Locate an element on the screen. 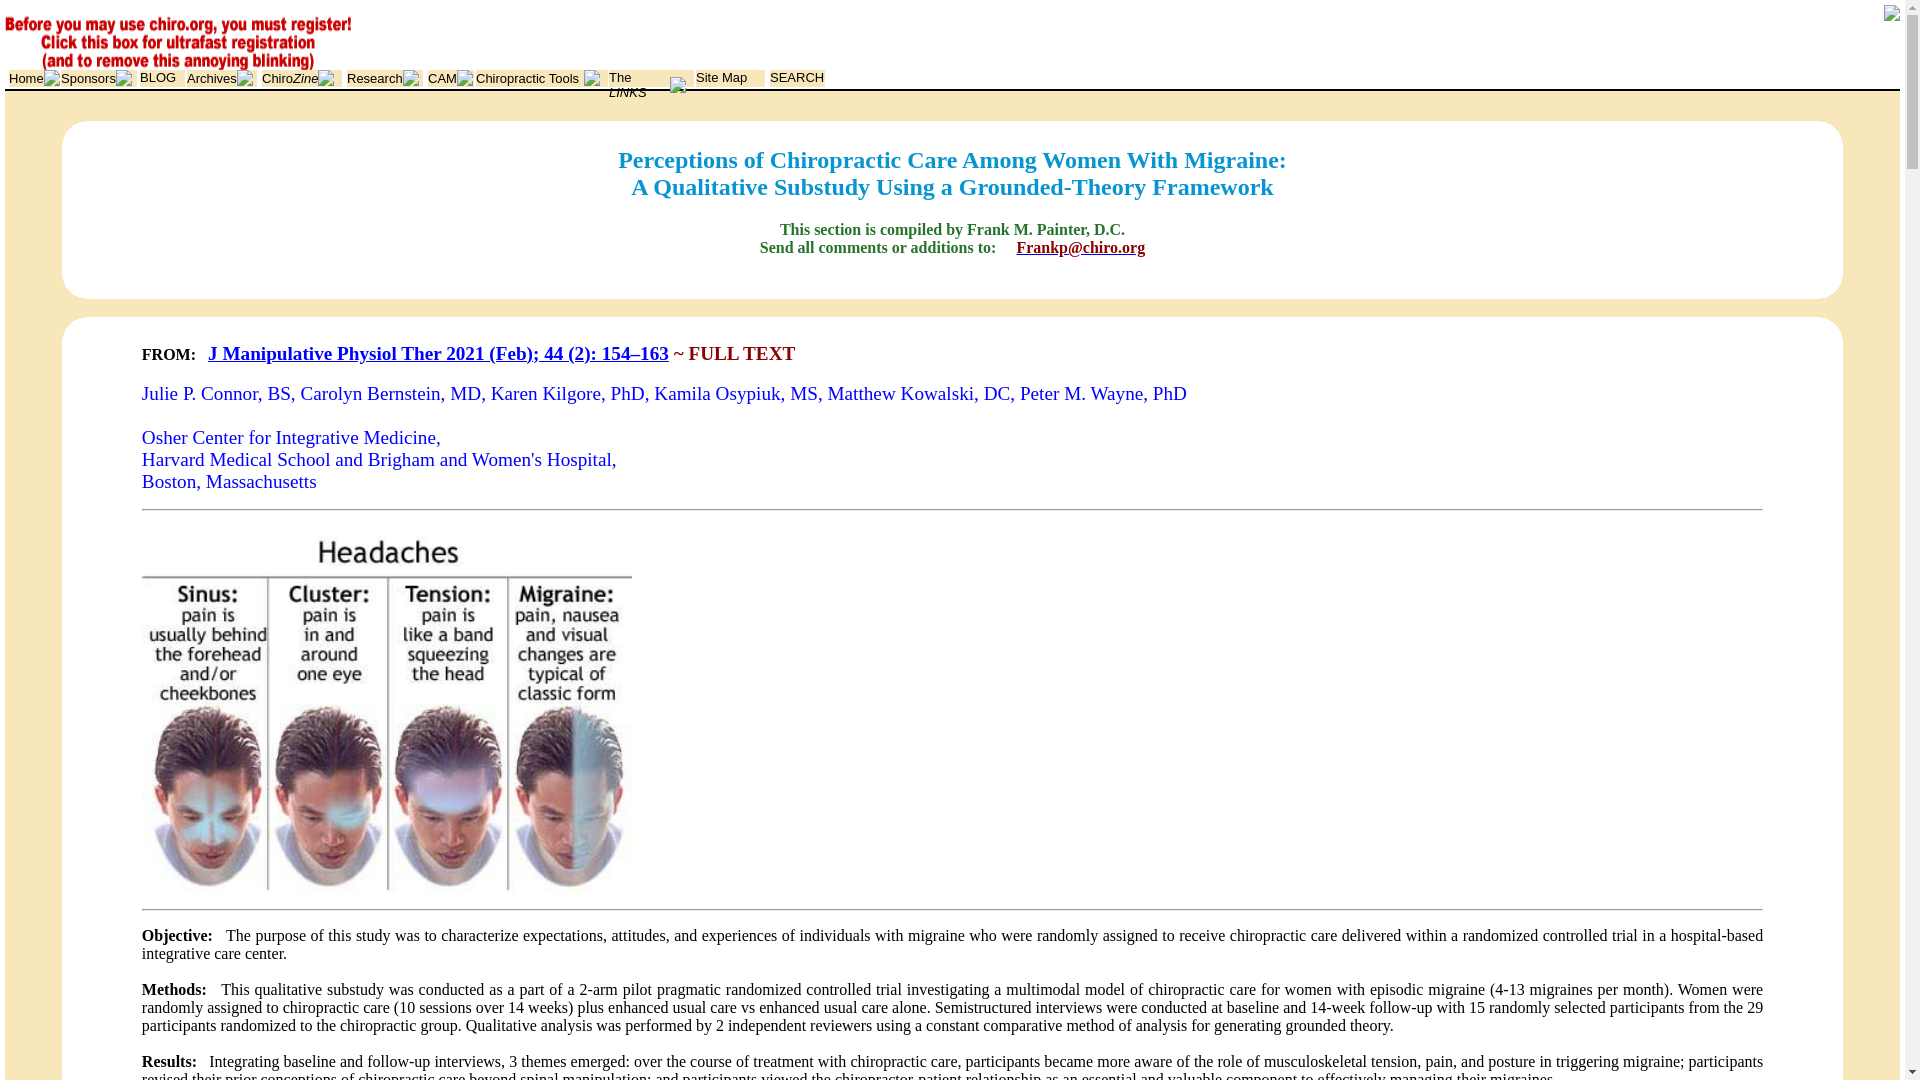 Image resolution: width=1920 pixels, height=1080 pixels. Sponsors is located at coordinates (88, 78).